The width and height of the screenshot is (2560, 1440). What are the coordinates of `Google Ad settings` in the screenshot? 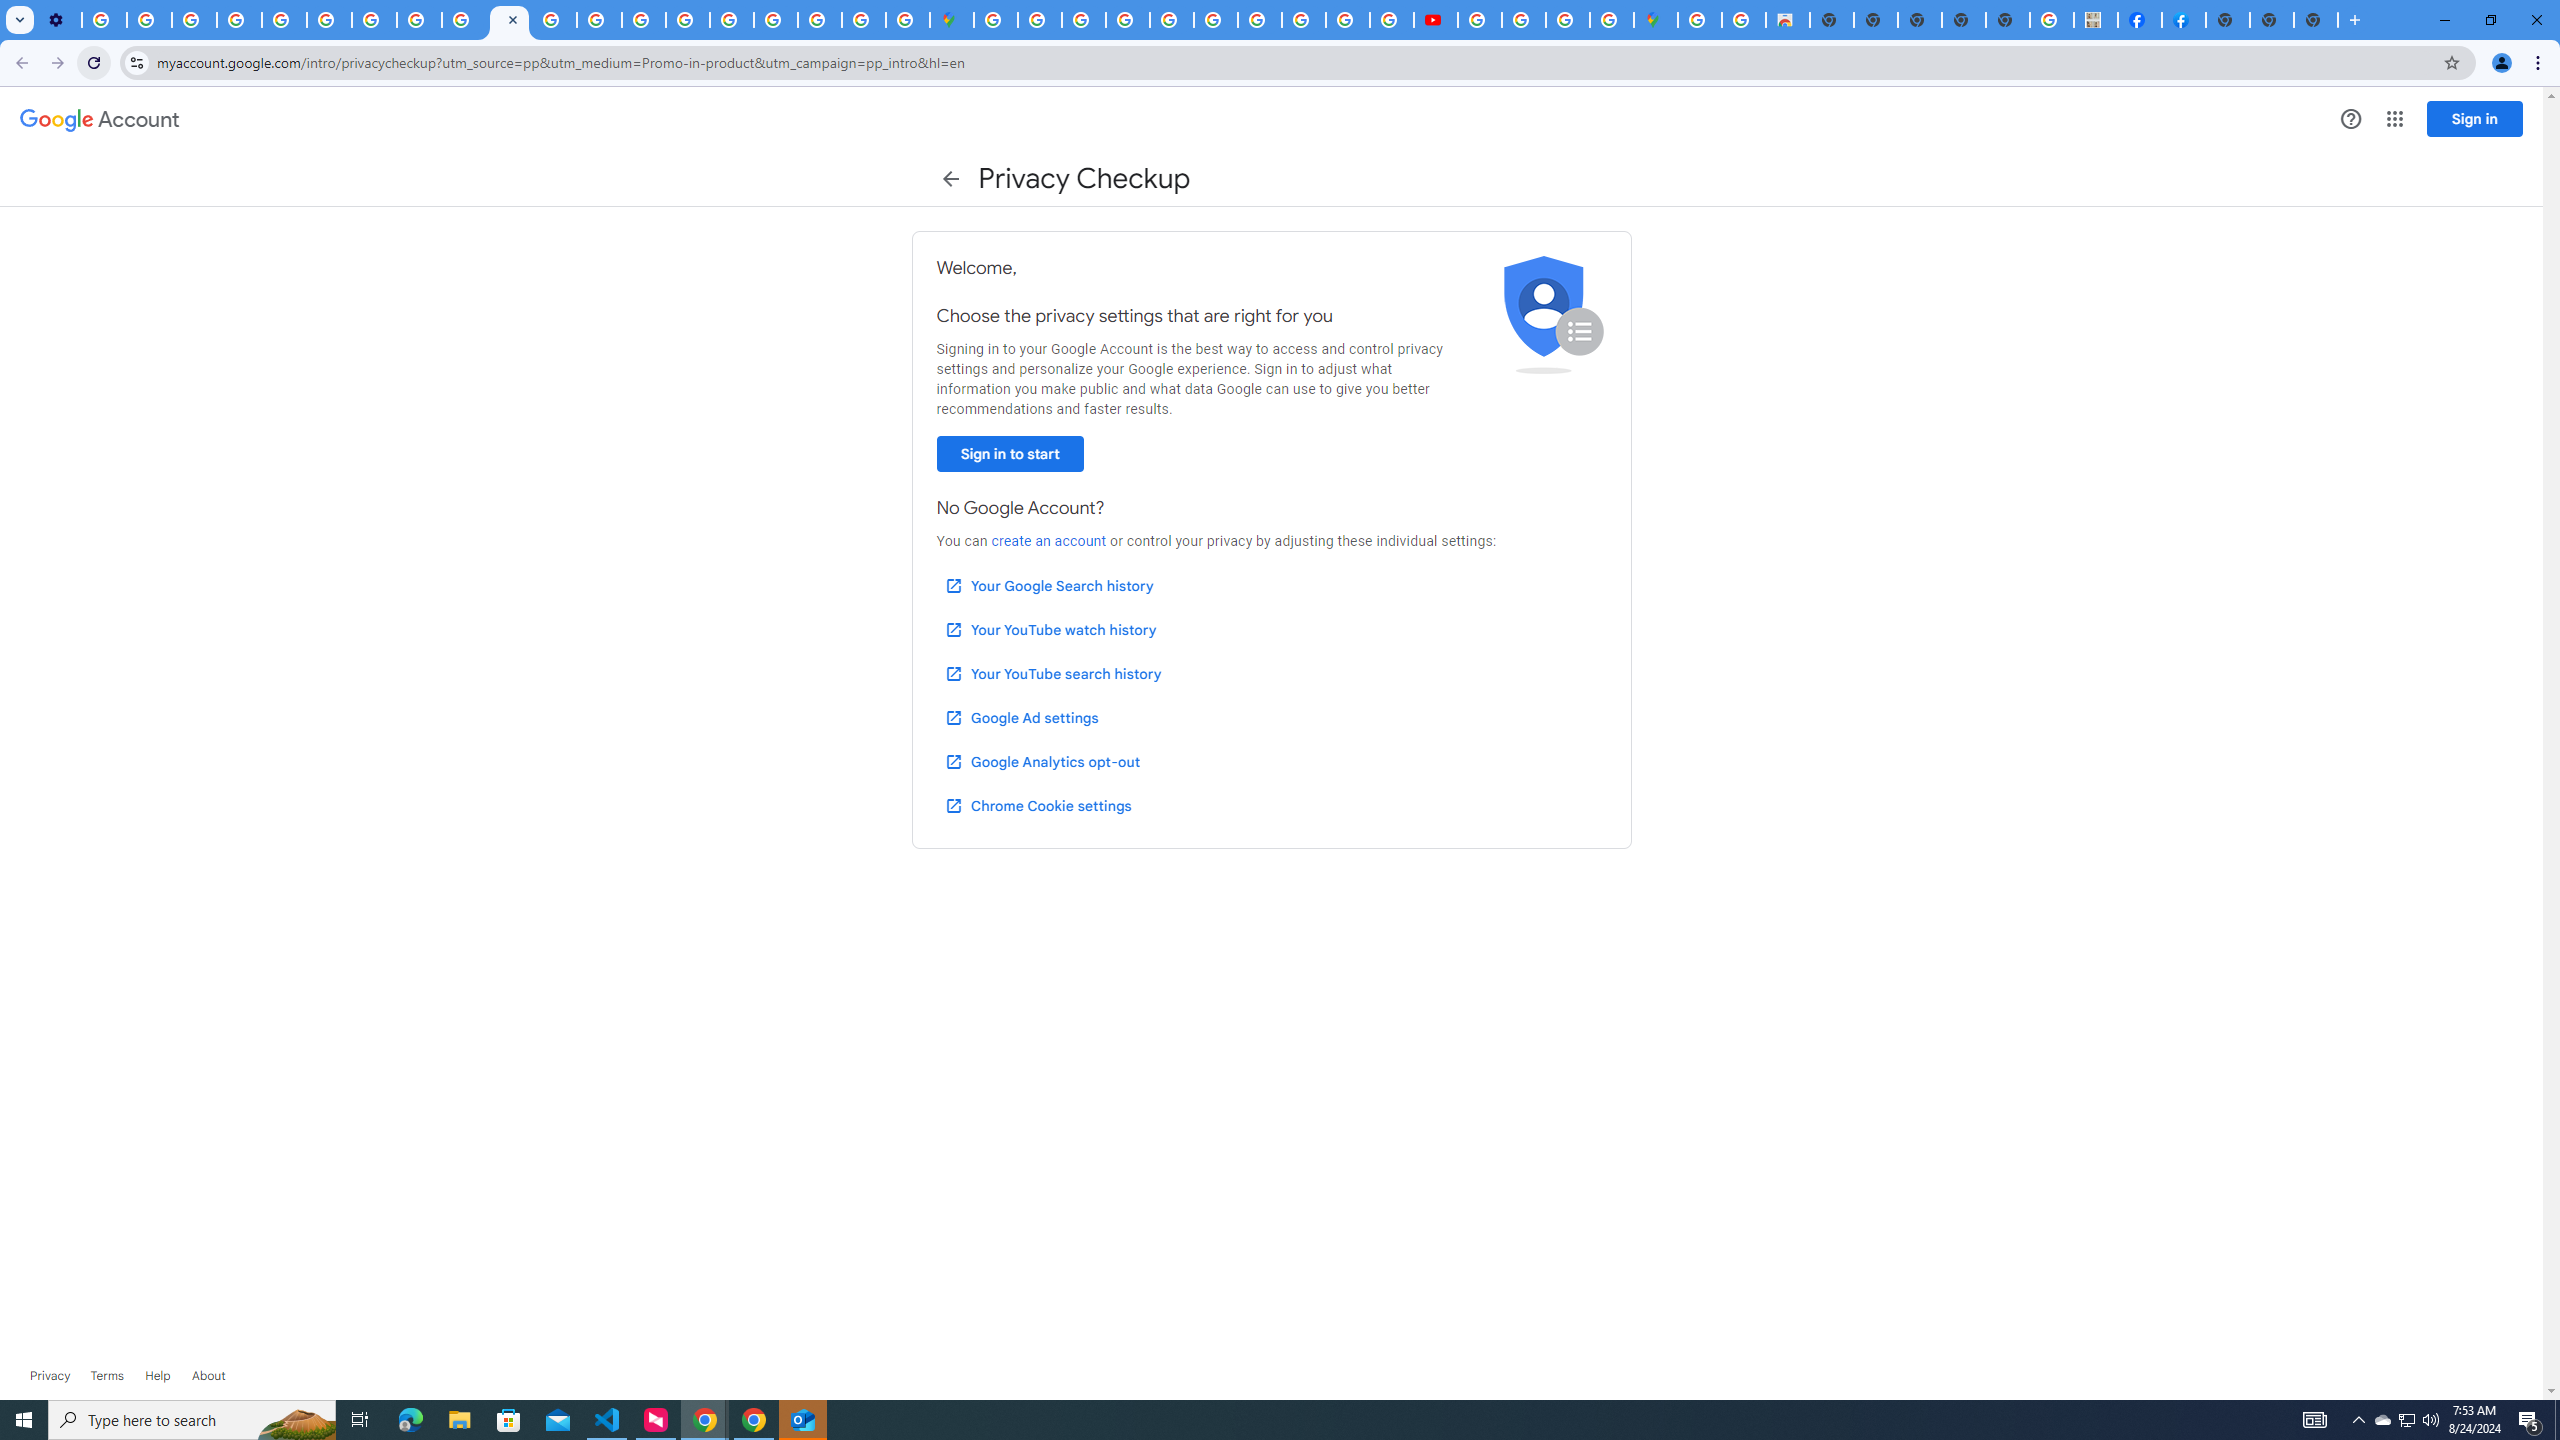 It's located at (1020, 717).